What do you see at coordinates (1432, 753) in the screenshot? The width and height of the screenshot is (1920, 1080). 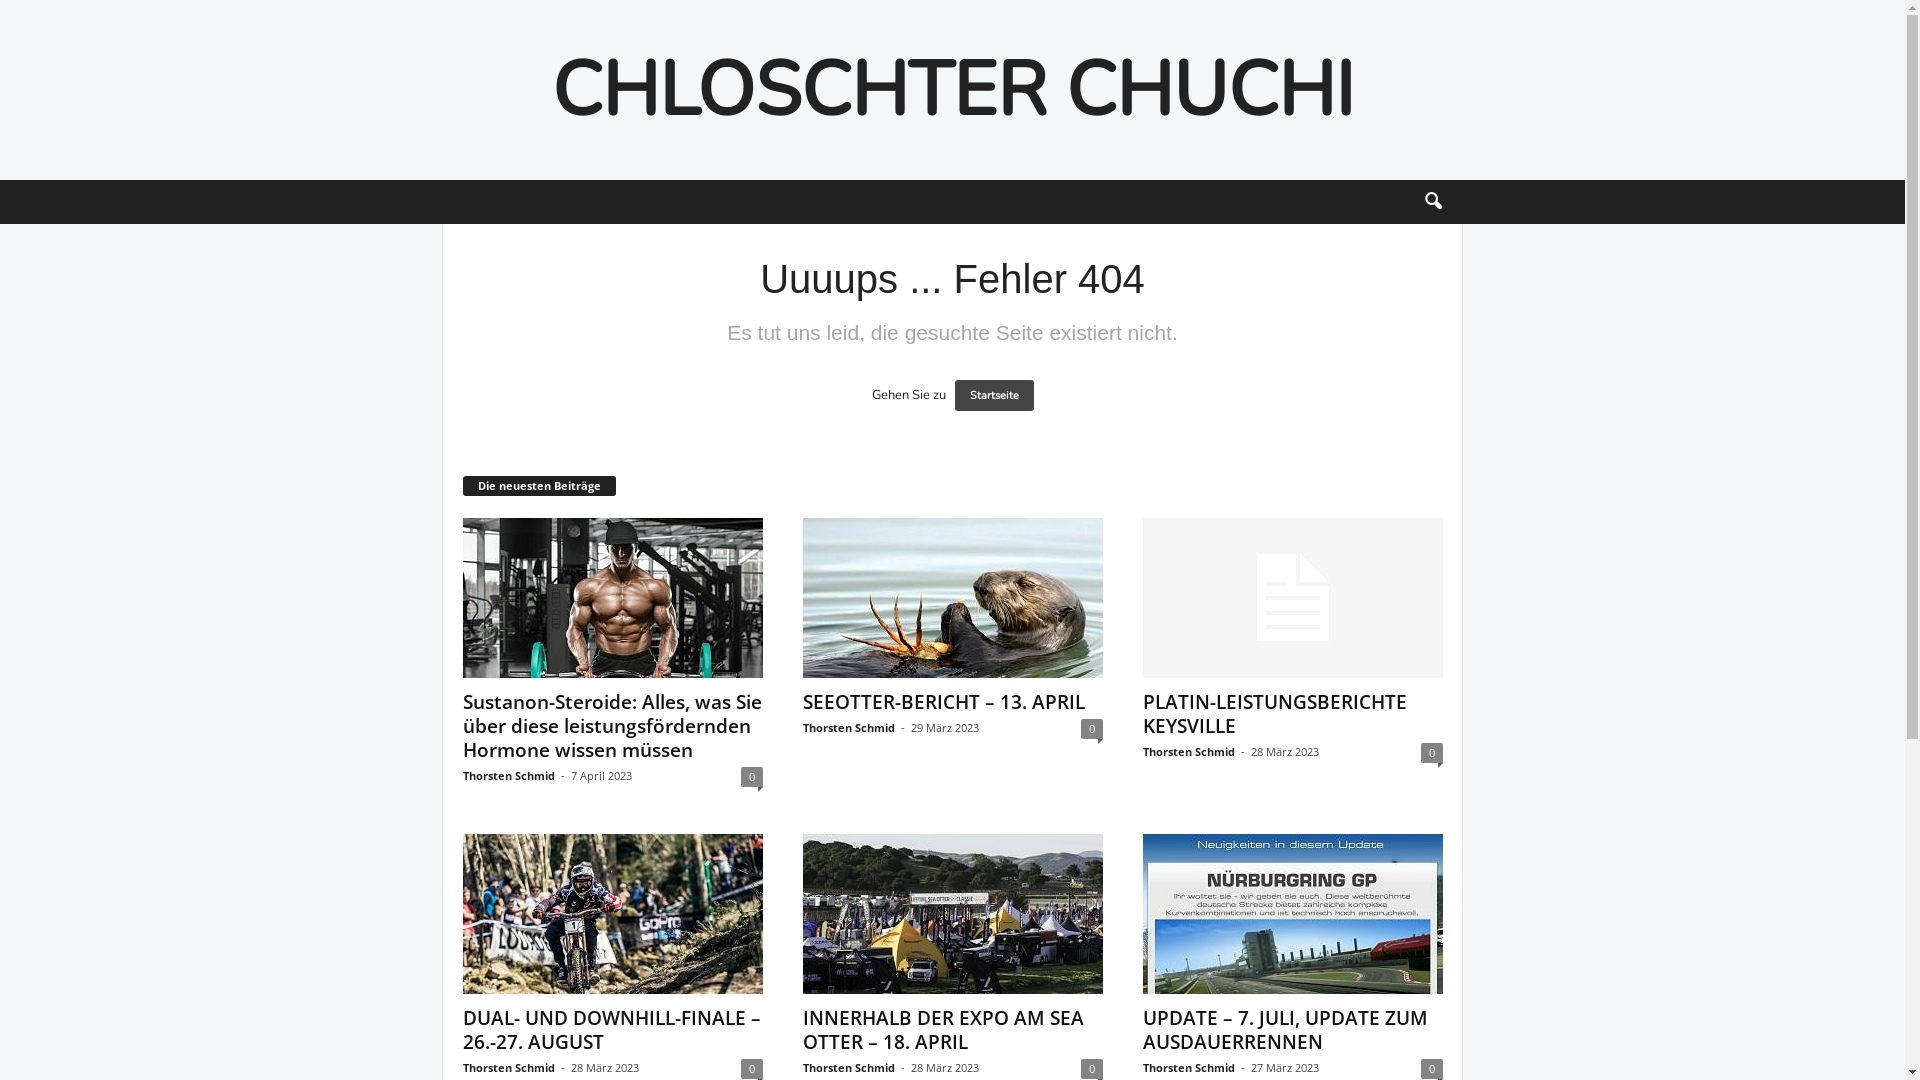 I see `0` at bounding box center [1432, 753].